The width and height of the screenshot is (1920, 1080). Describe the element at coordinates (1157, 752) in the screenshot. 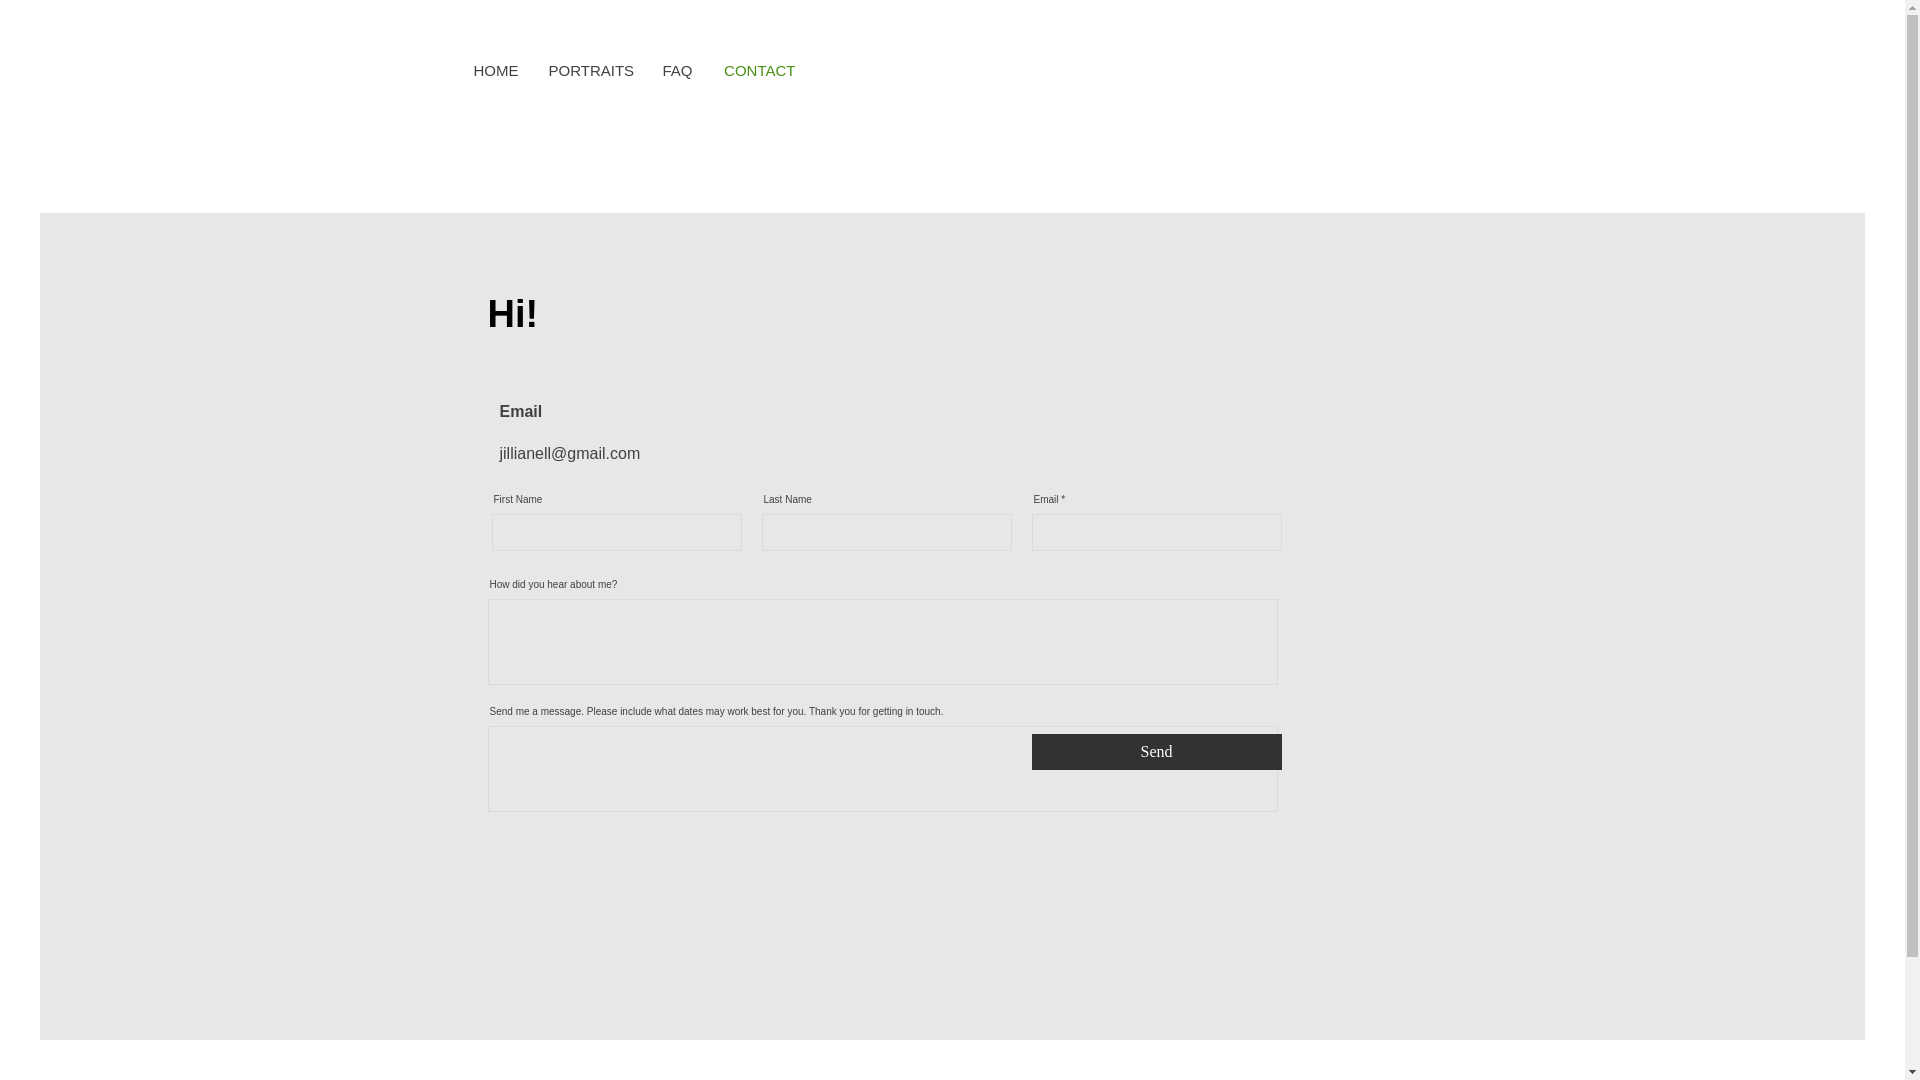

I see `Send` at that location.